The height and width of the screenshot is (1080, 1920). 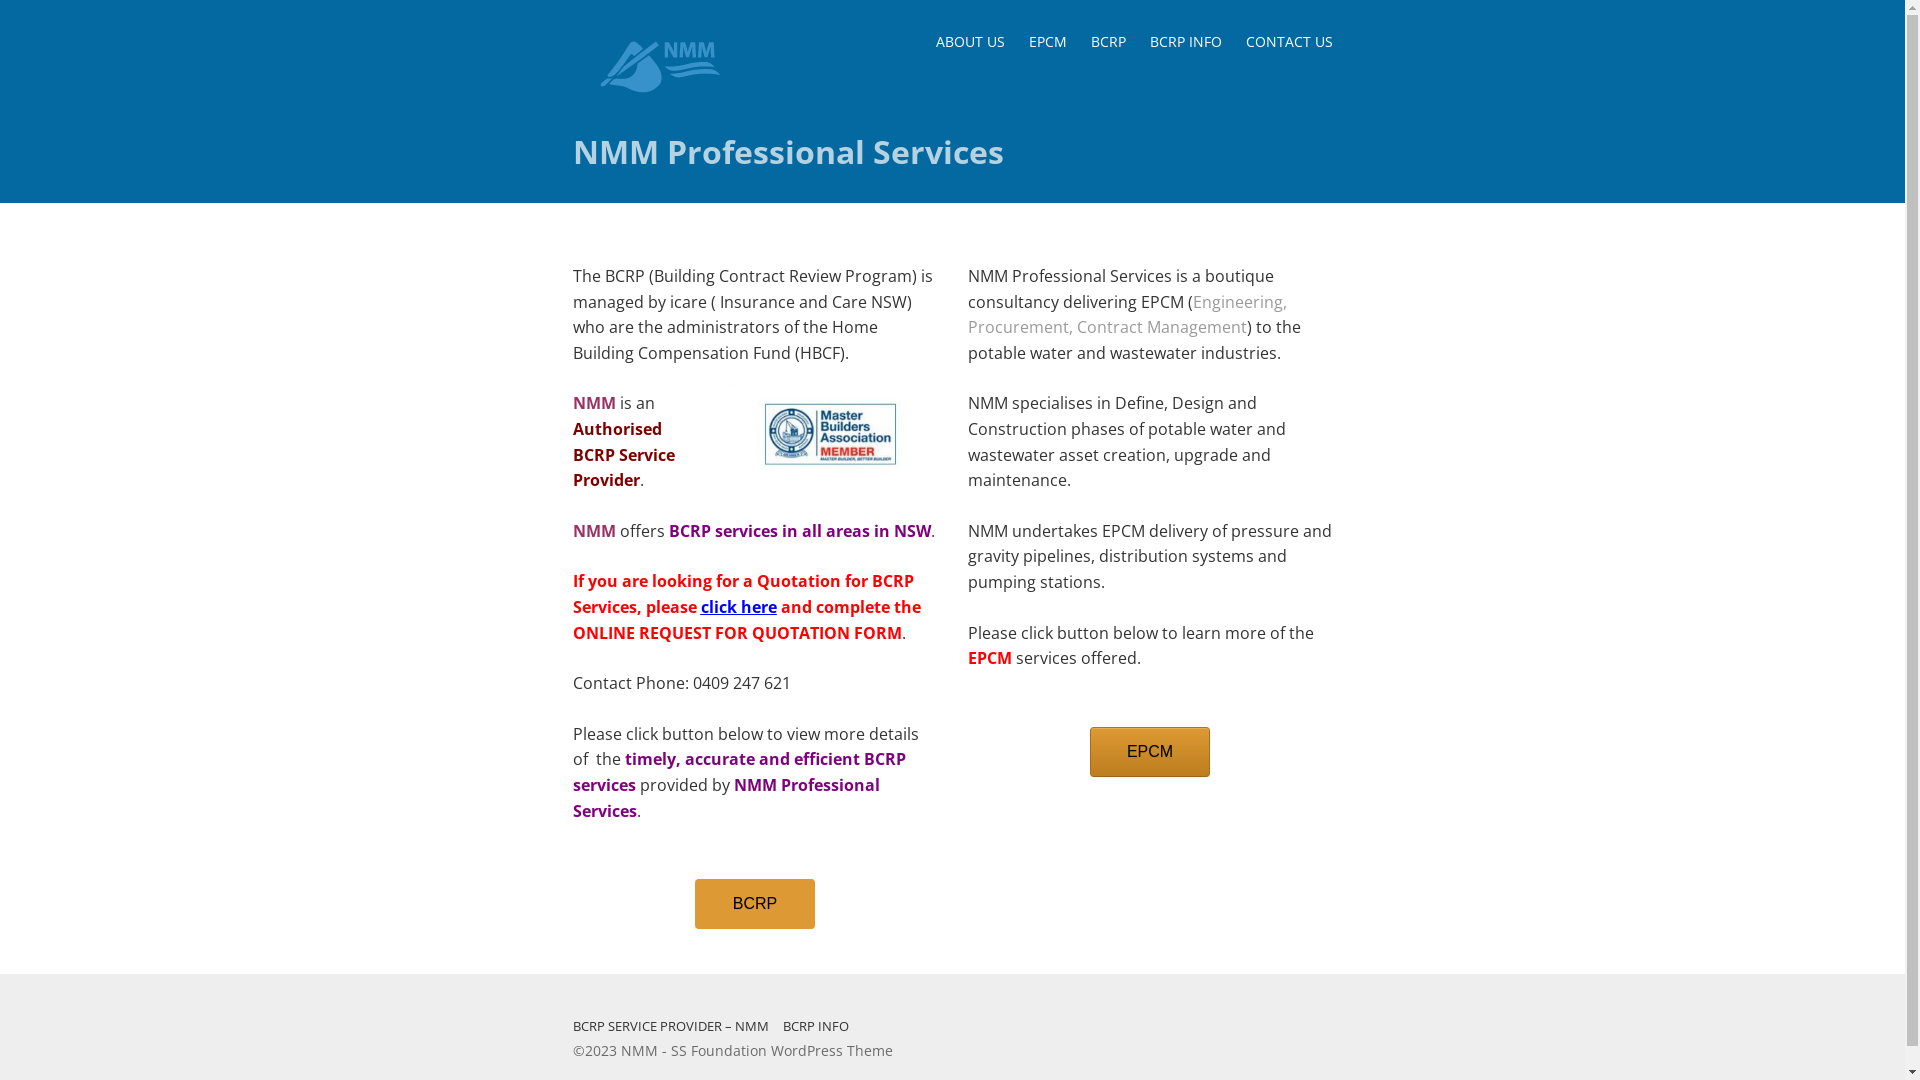 I want to click on EPCM, so click(x=1150, y=752).